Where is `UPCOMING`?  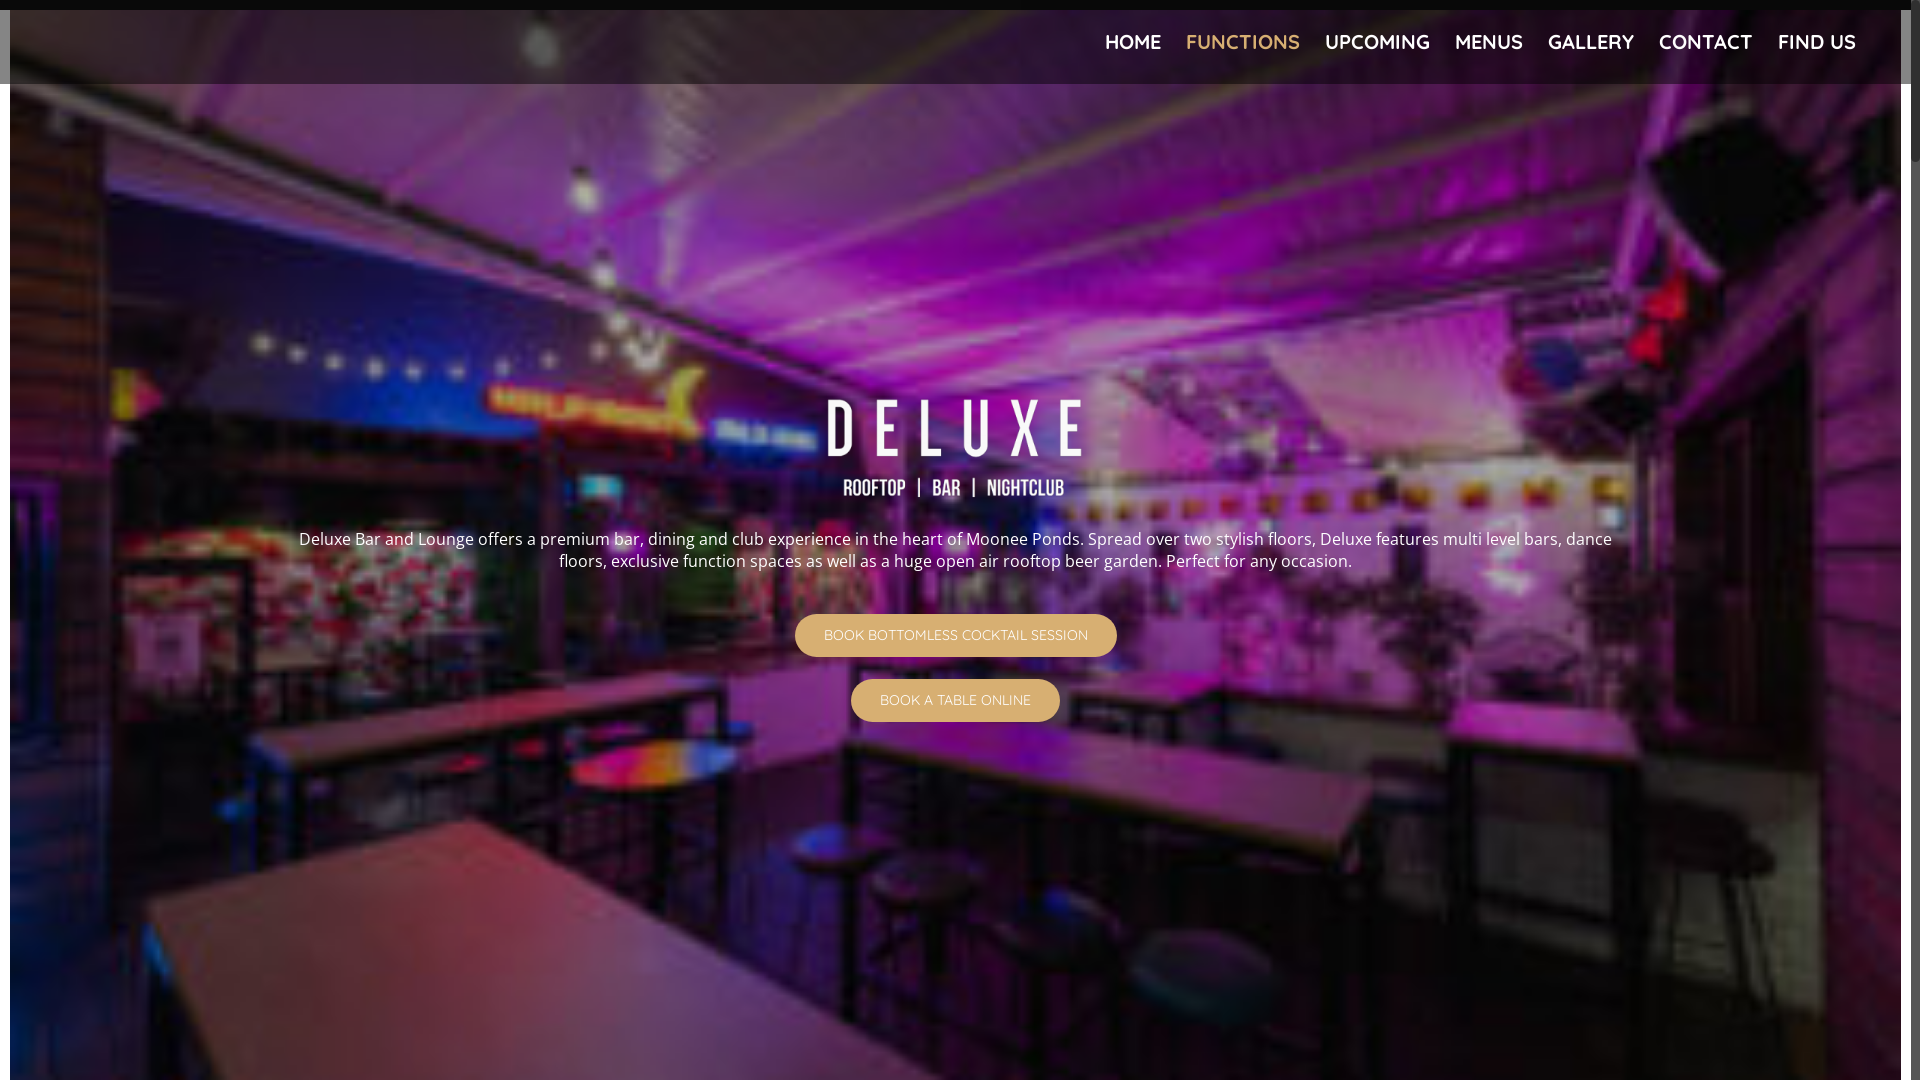
UPCOMING is located at coordinates (1378, 42).